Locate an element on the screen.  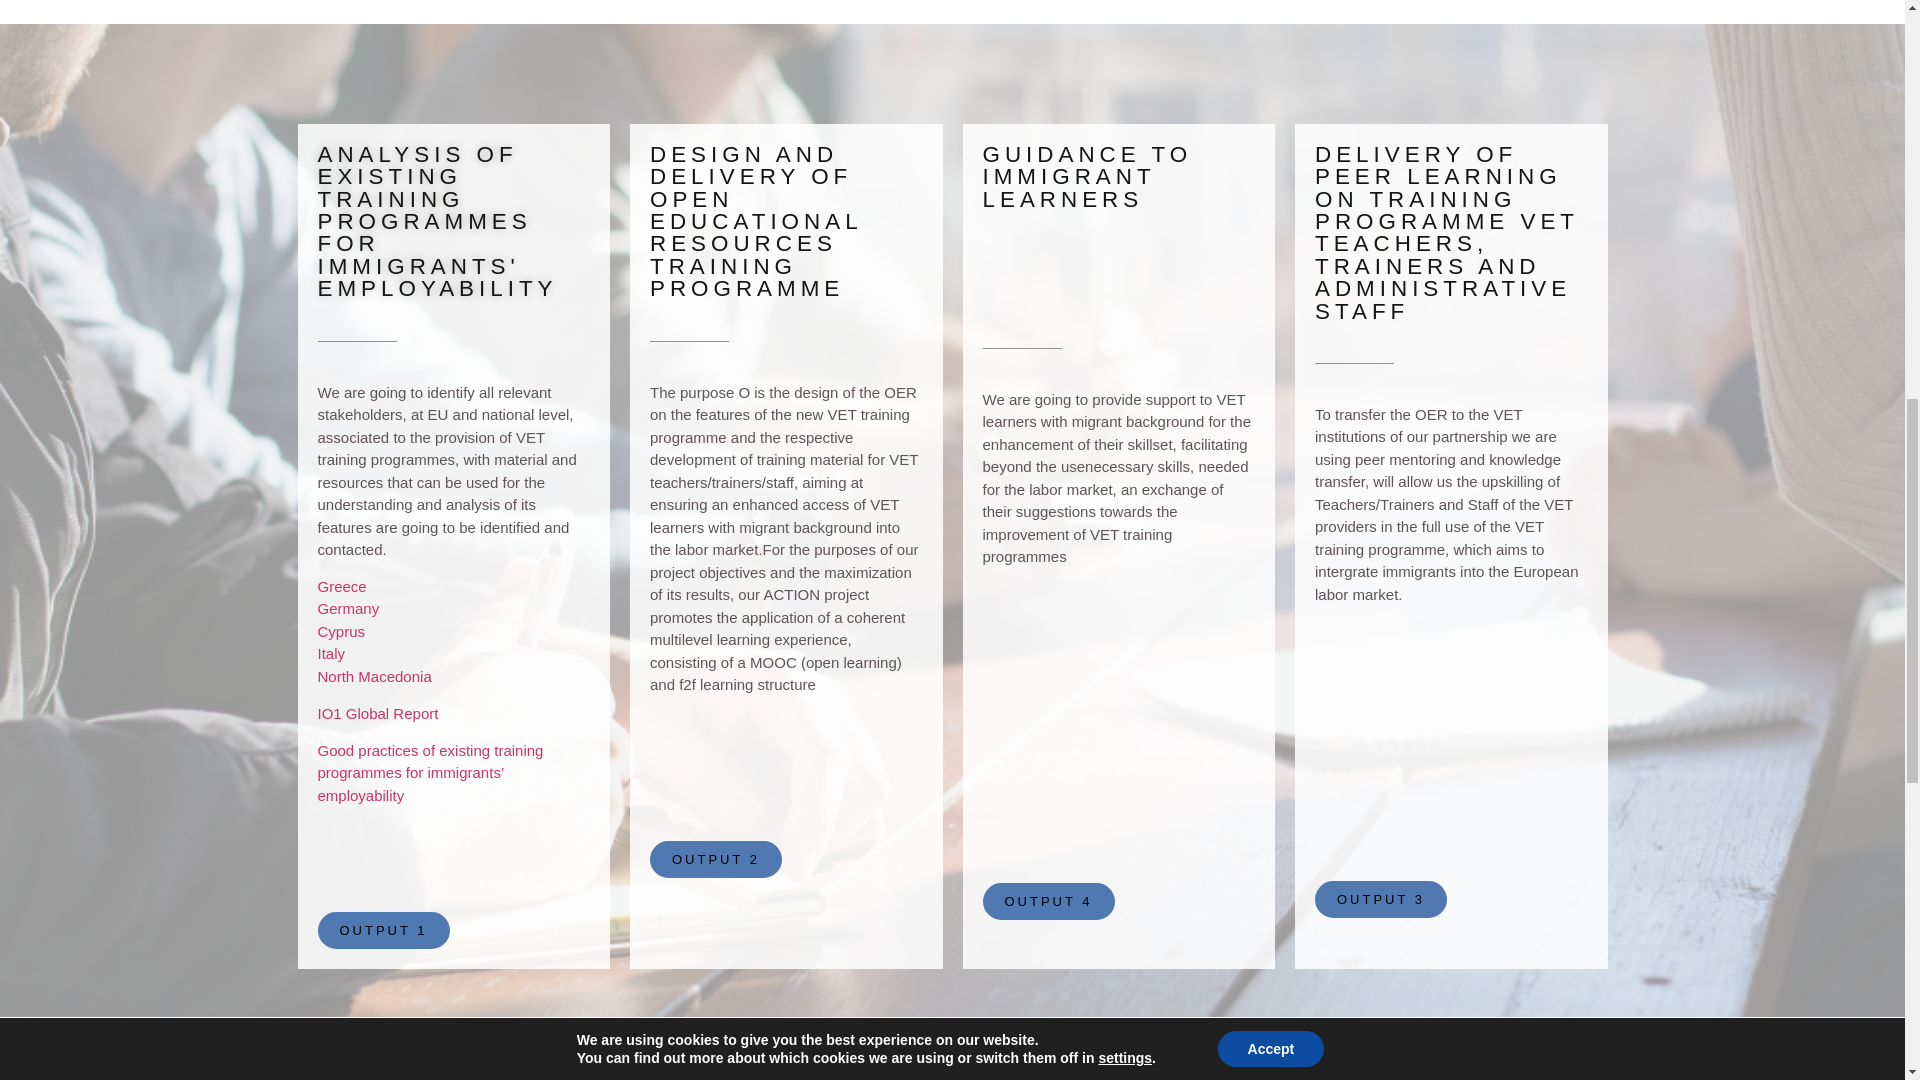
North Macedonia is located at coordinates (375, 676).